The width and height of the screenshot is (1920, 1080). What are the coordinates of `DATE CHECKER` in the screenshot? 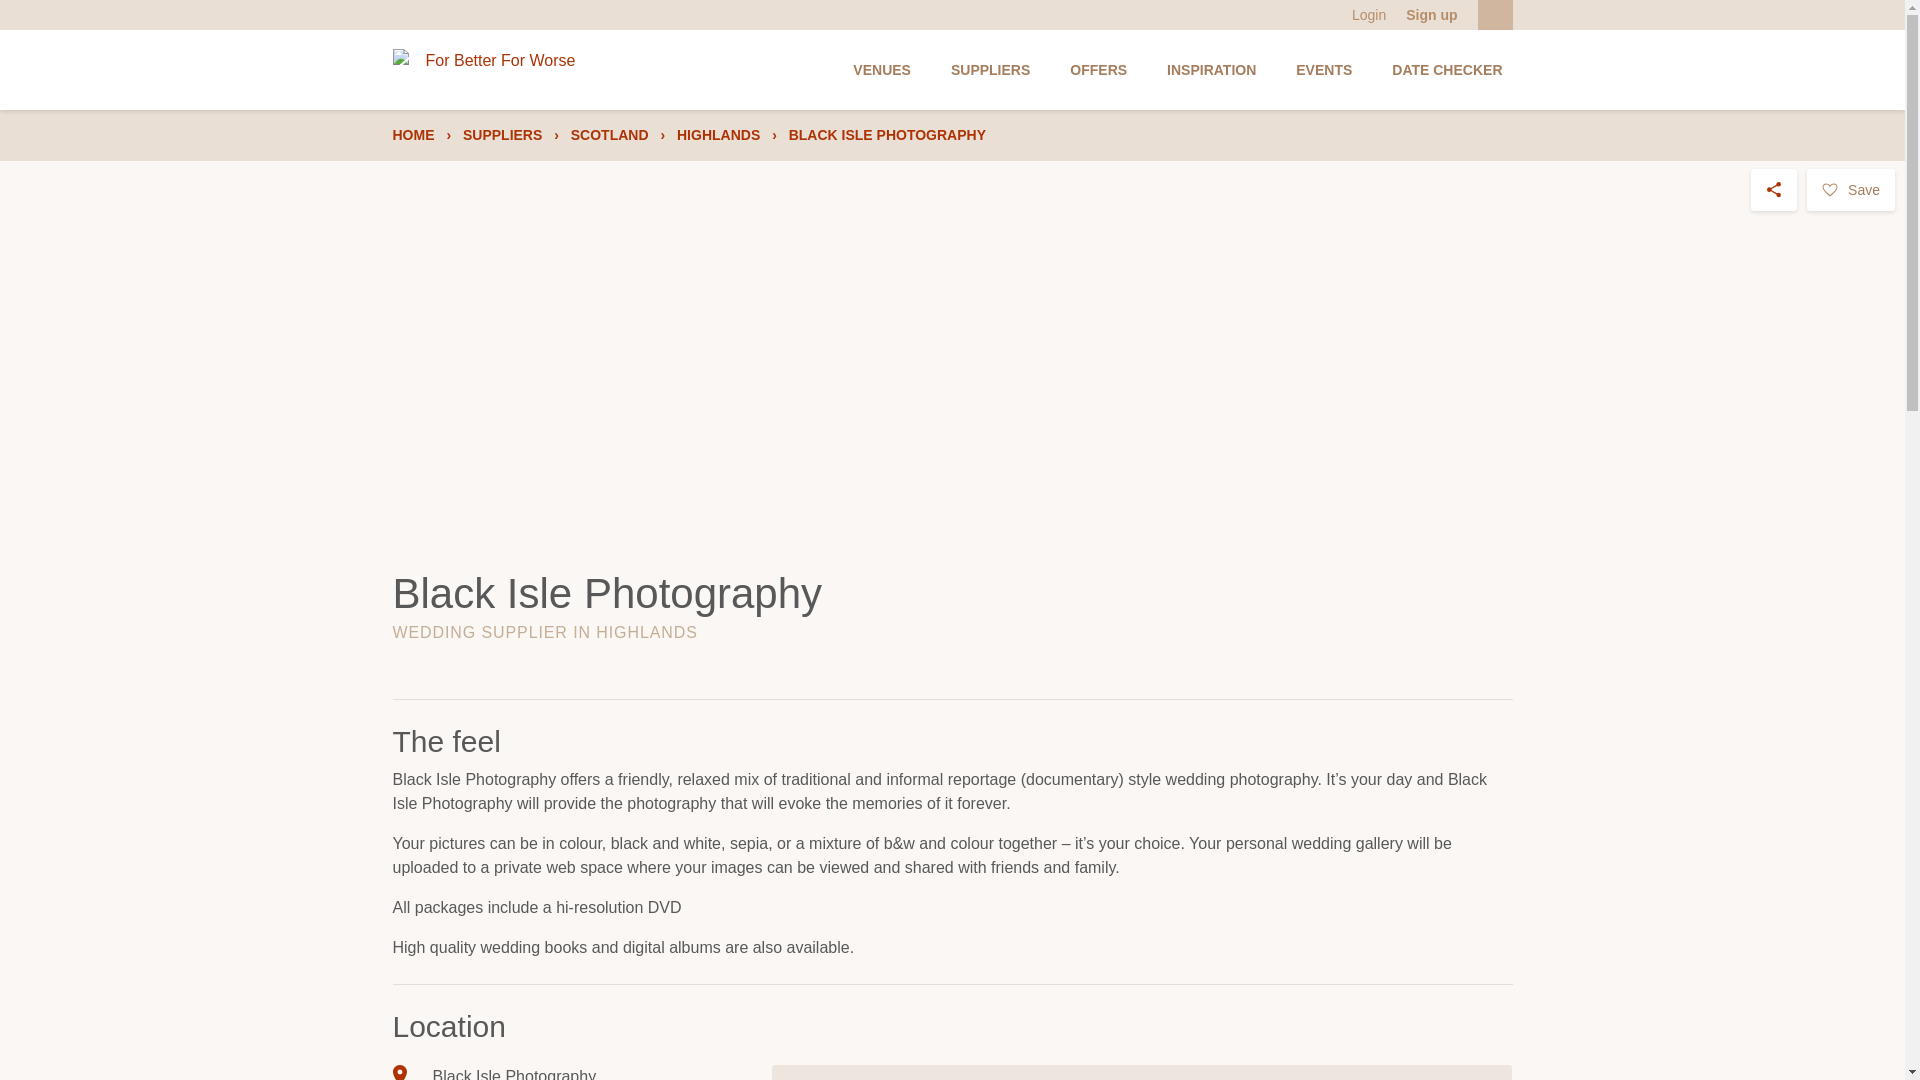 It's located at (1447, 70).